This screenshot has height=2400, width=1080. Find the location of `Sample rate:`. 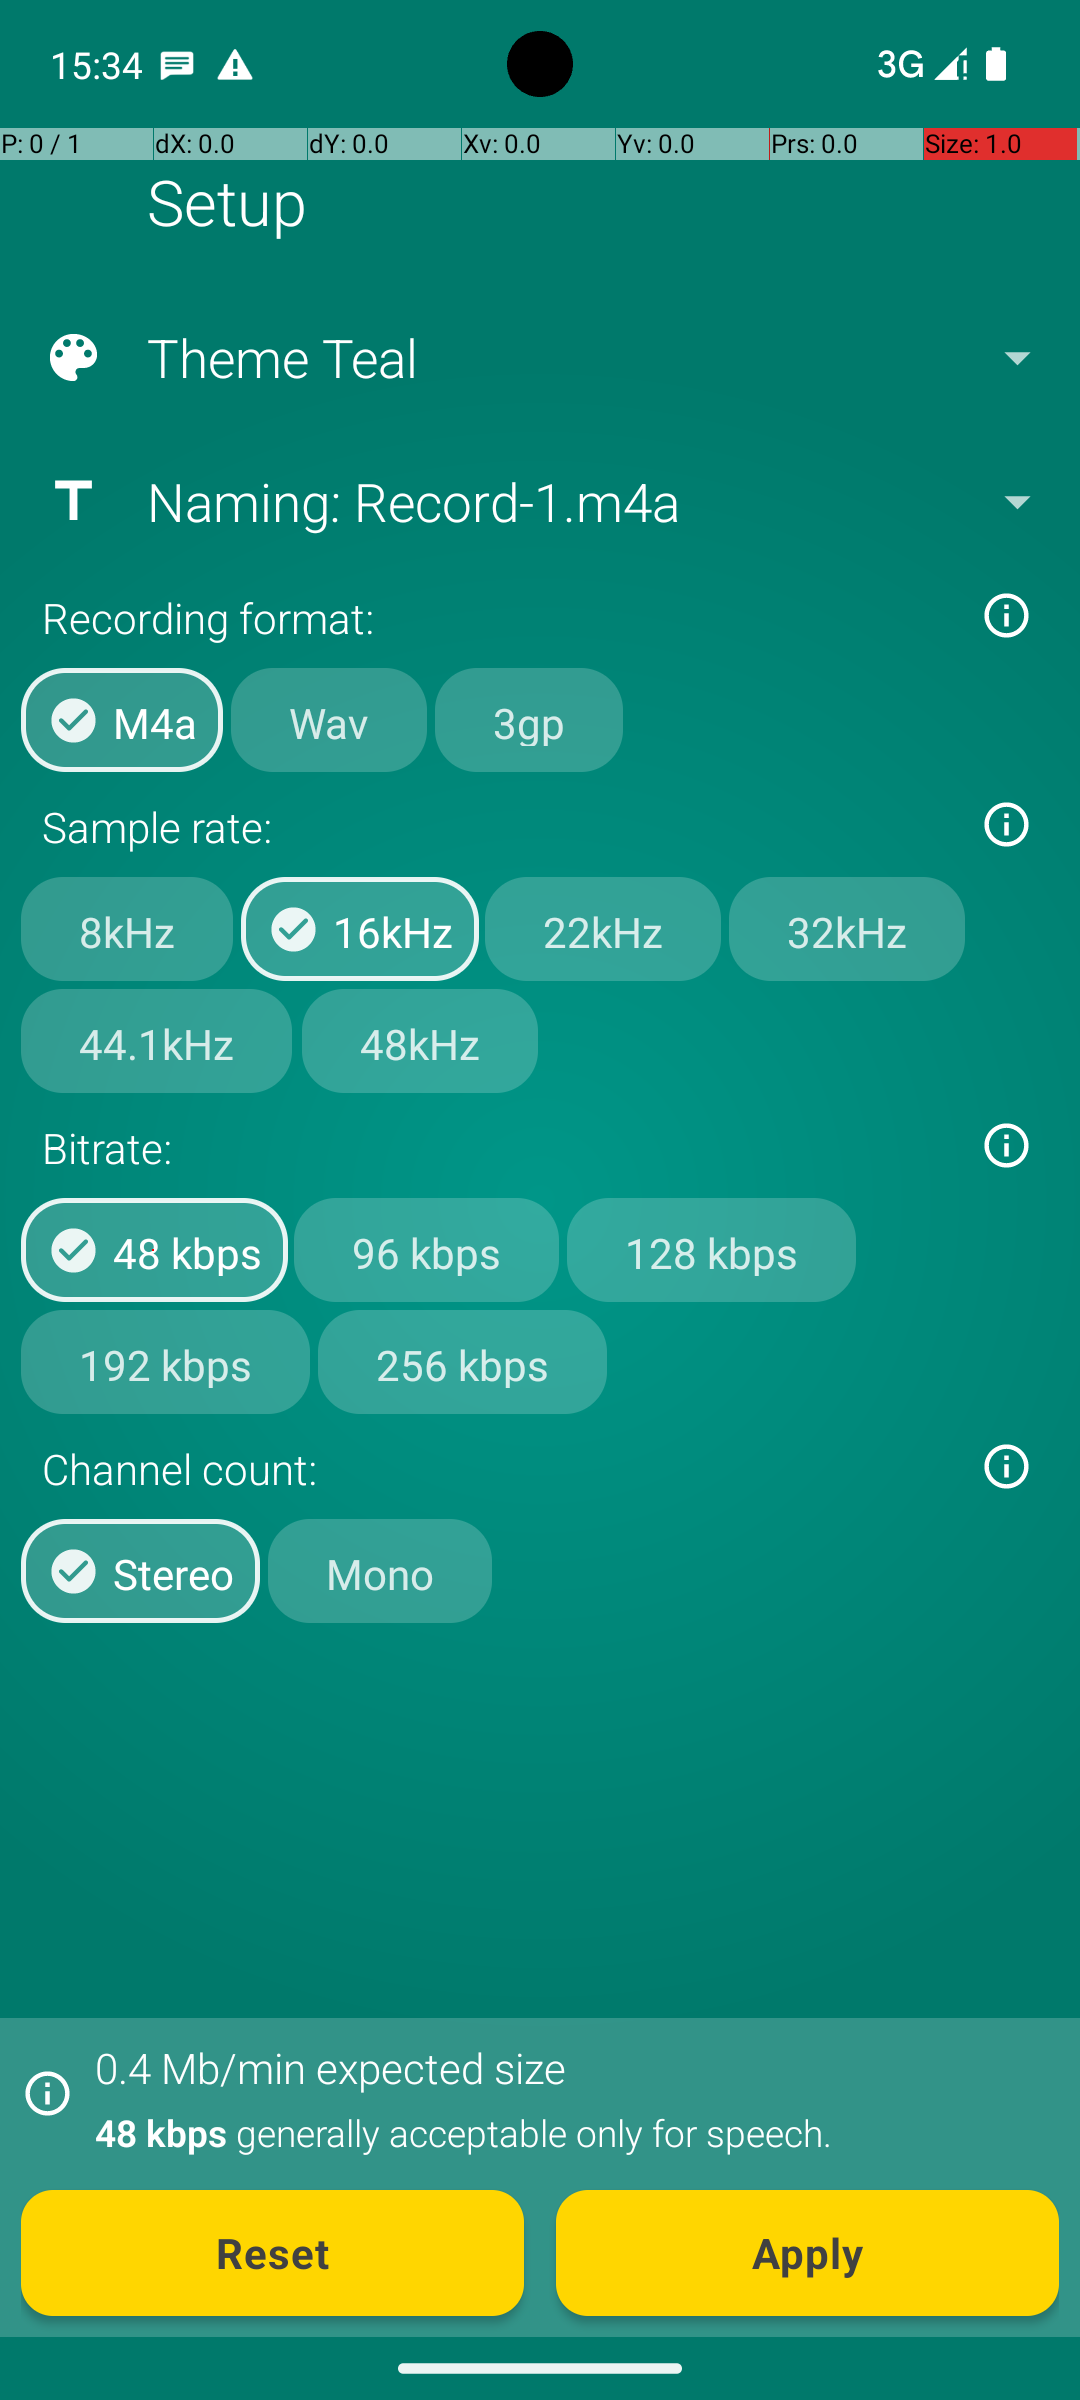

Sample rate: is located at coordinates (498, 826).